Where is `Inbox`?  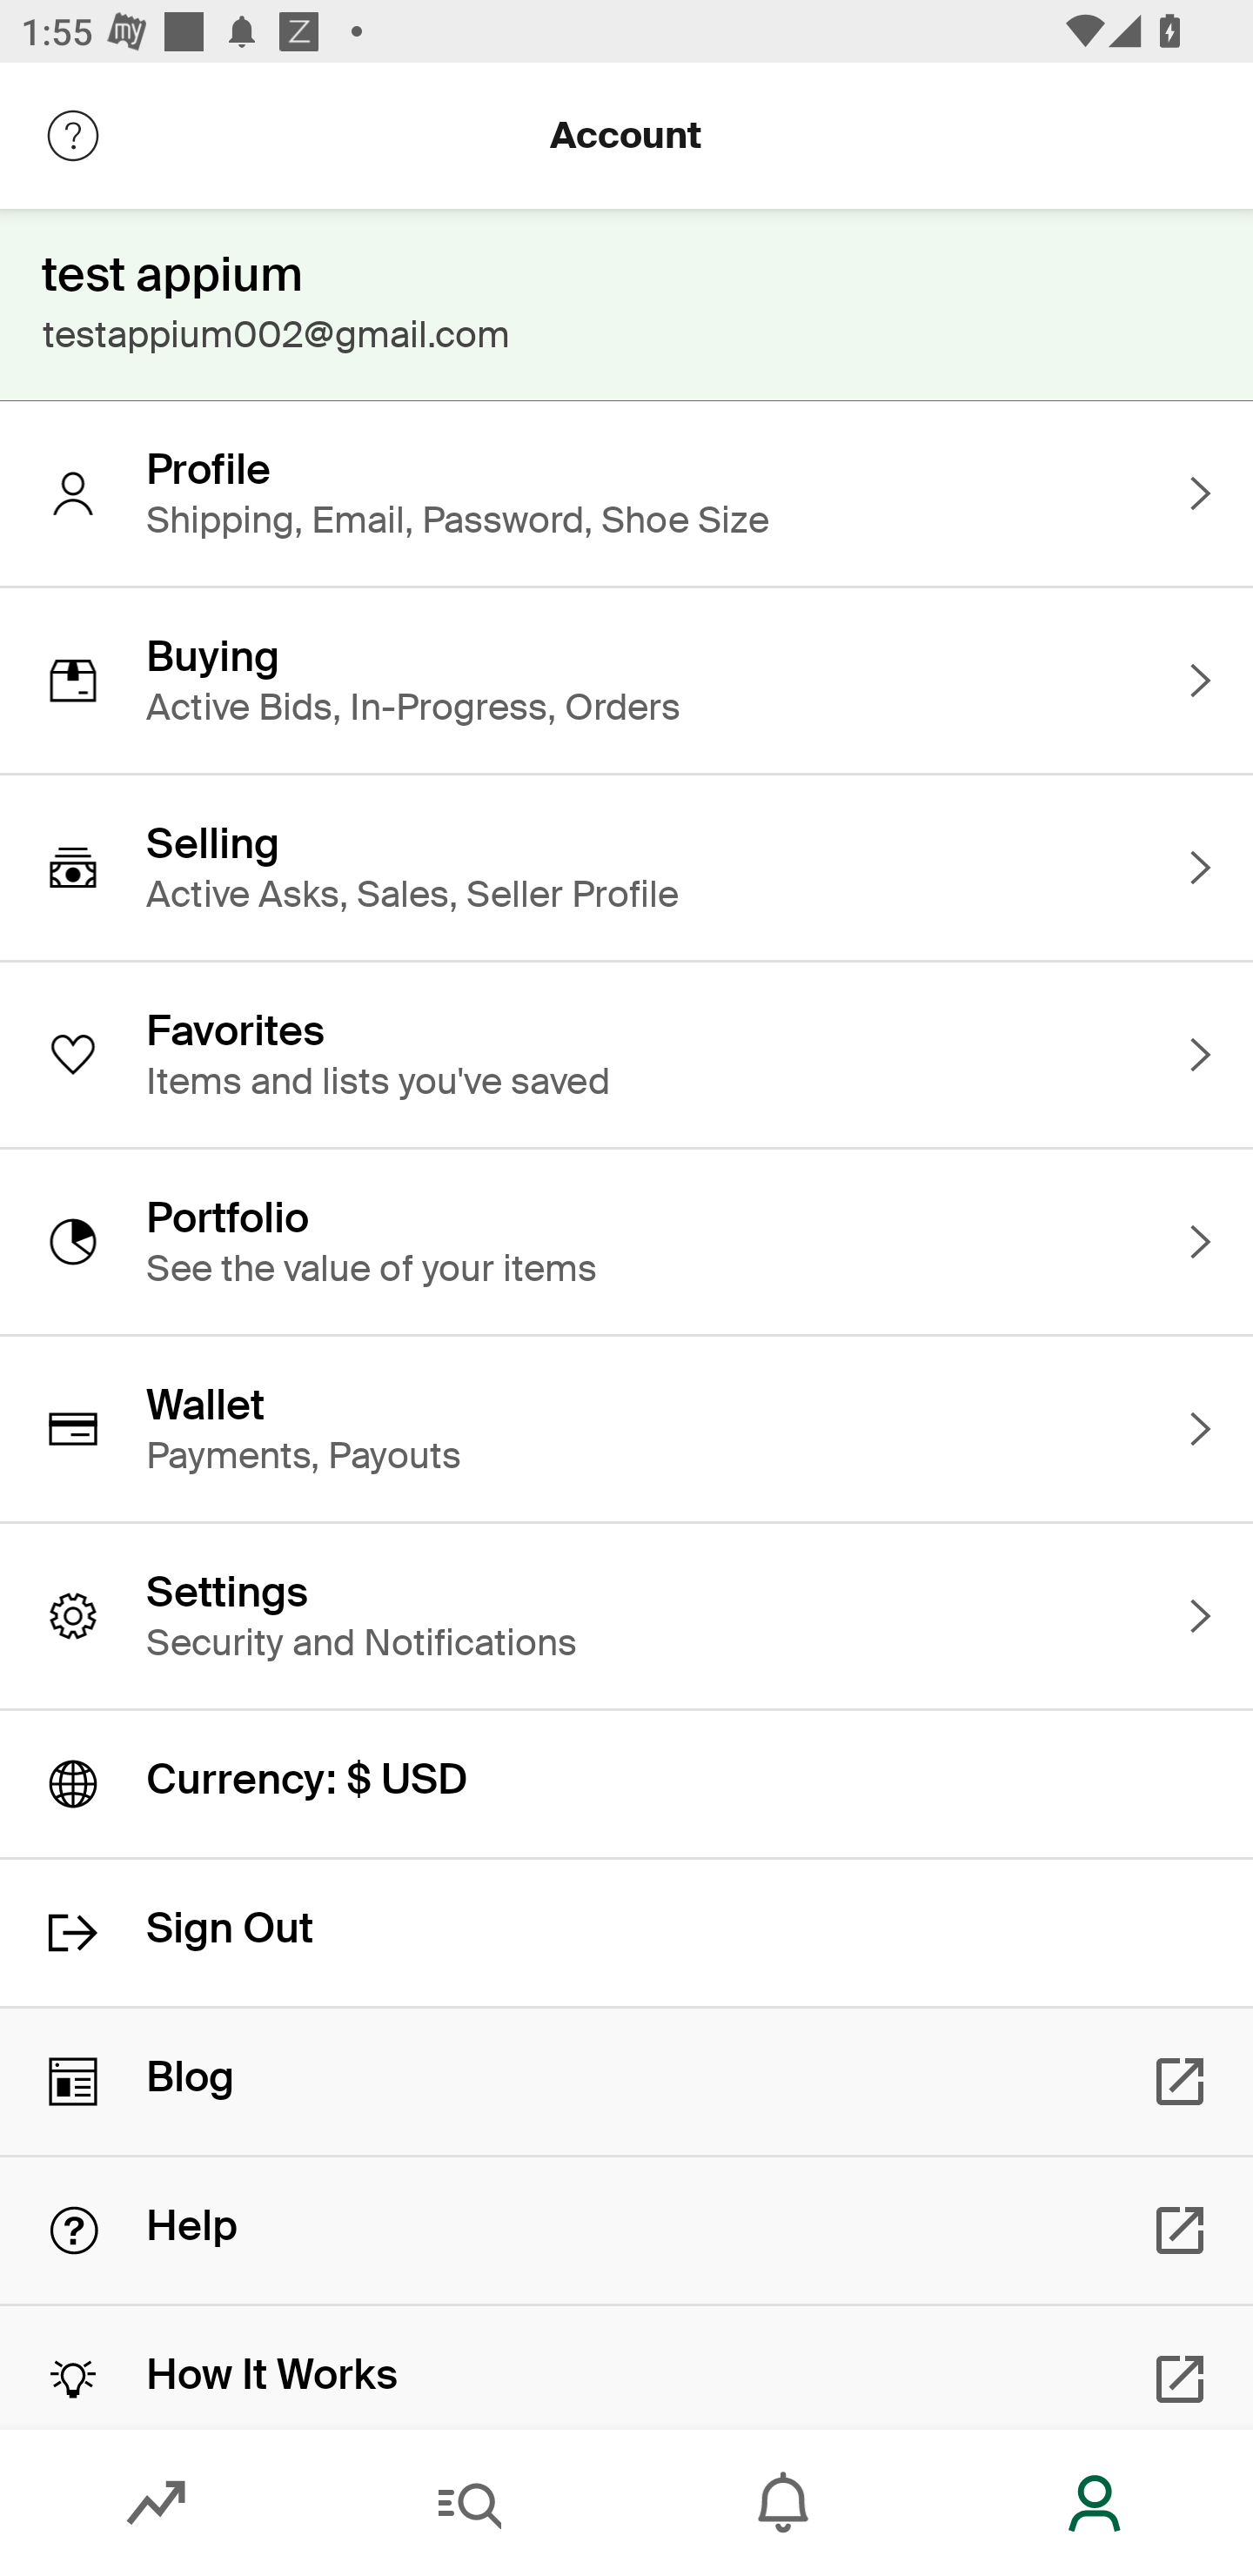 Inbox is located at coordinates (783, 2503).